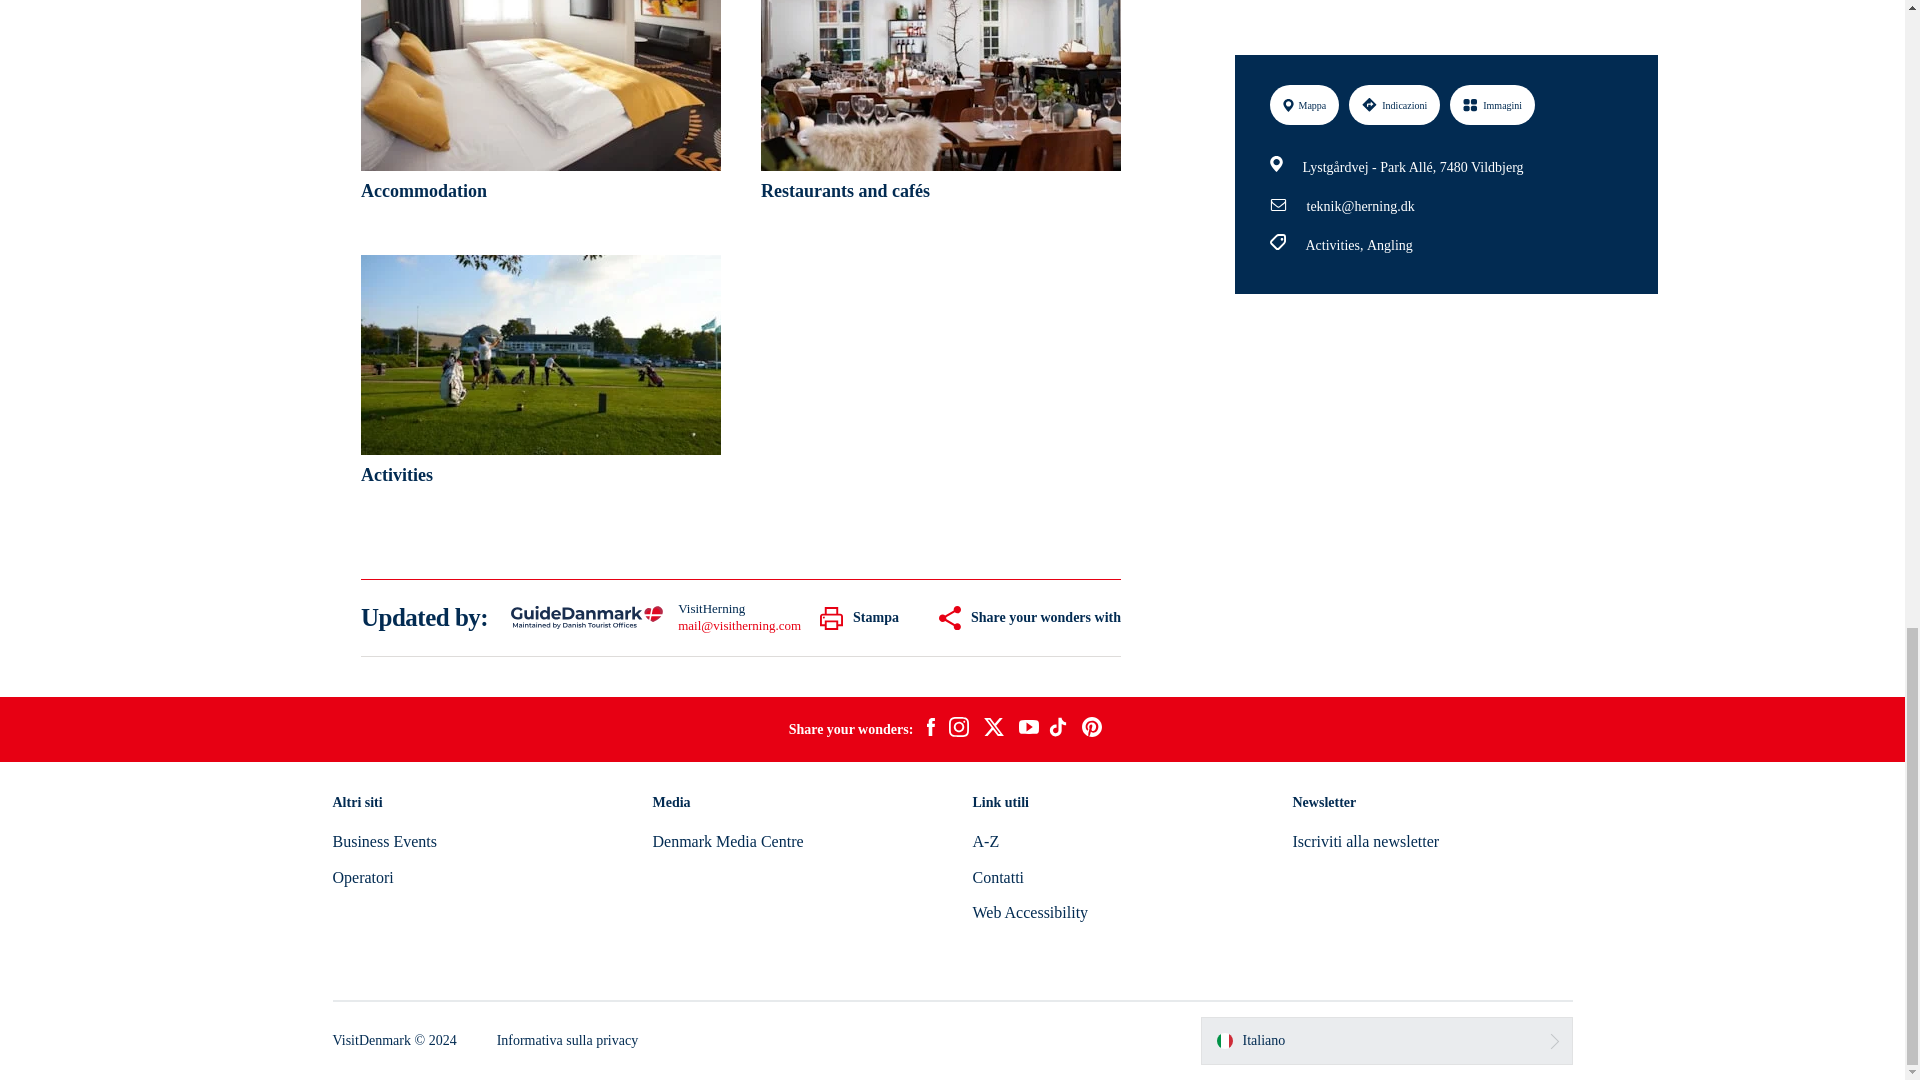 The height and width of the screenshot is (1080, 1920). What do you see at coordinates (568, 1040) in the screenshot?
I see `Informativa sulla privacy` at bounding box center [568, 1040].